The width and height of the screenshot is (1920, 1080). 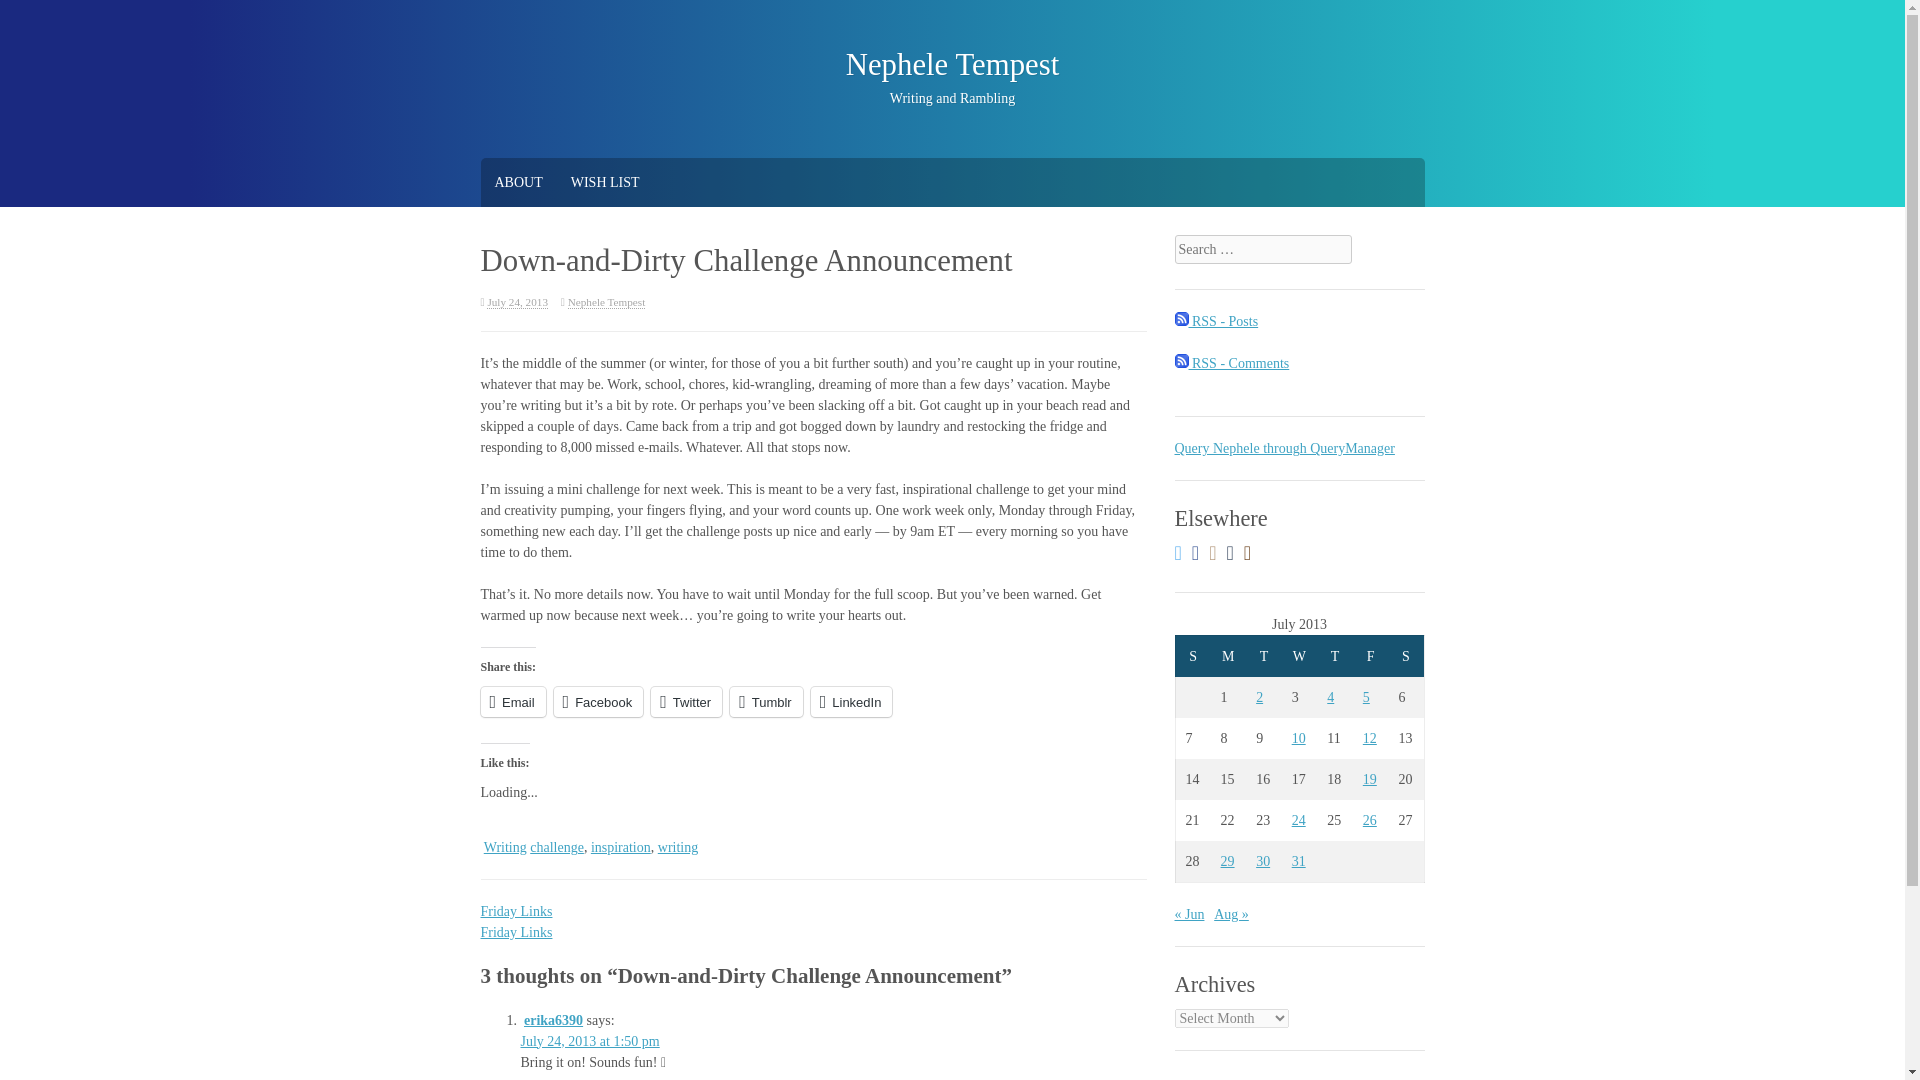 What do you see at coordinates (589, 1040) in the screenshot?
I see `July 24, 2013 at 1:50 pm` at bounding box center [589, 1040].